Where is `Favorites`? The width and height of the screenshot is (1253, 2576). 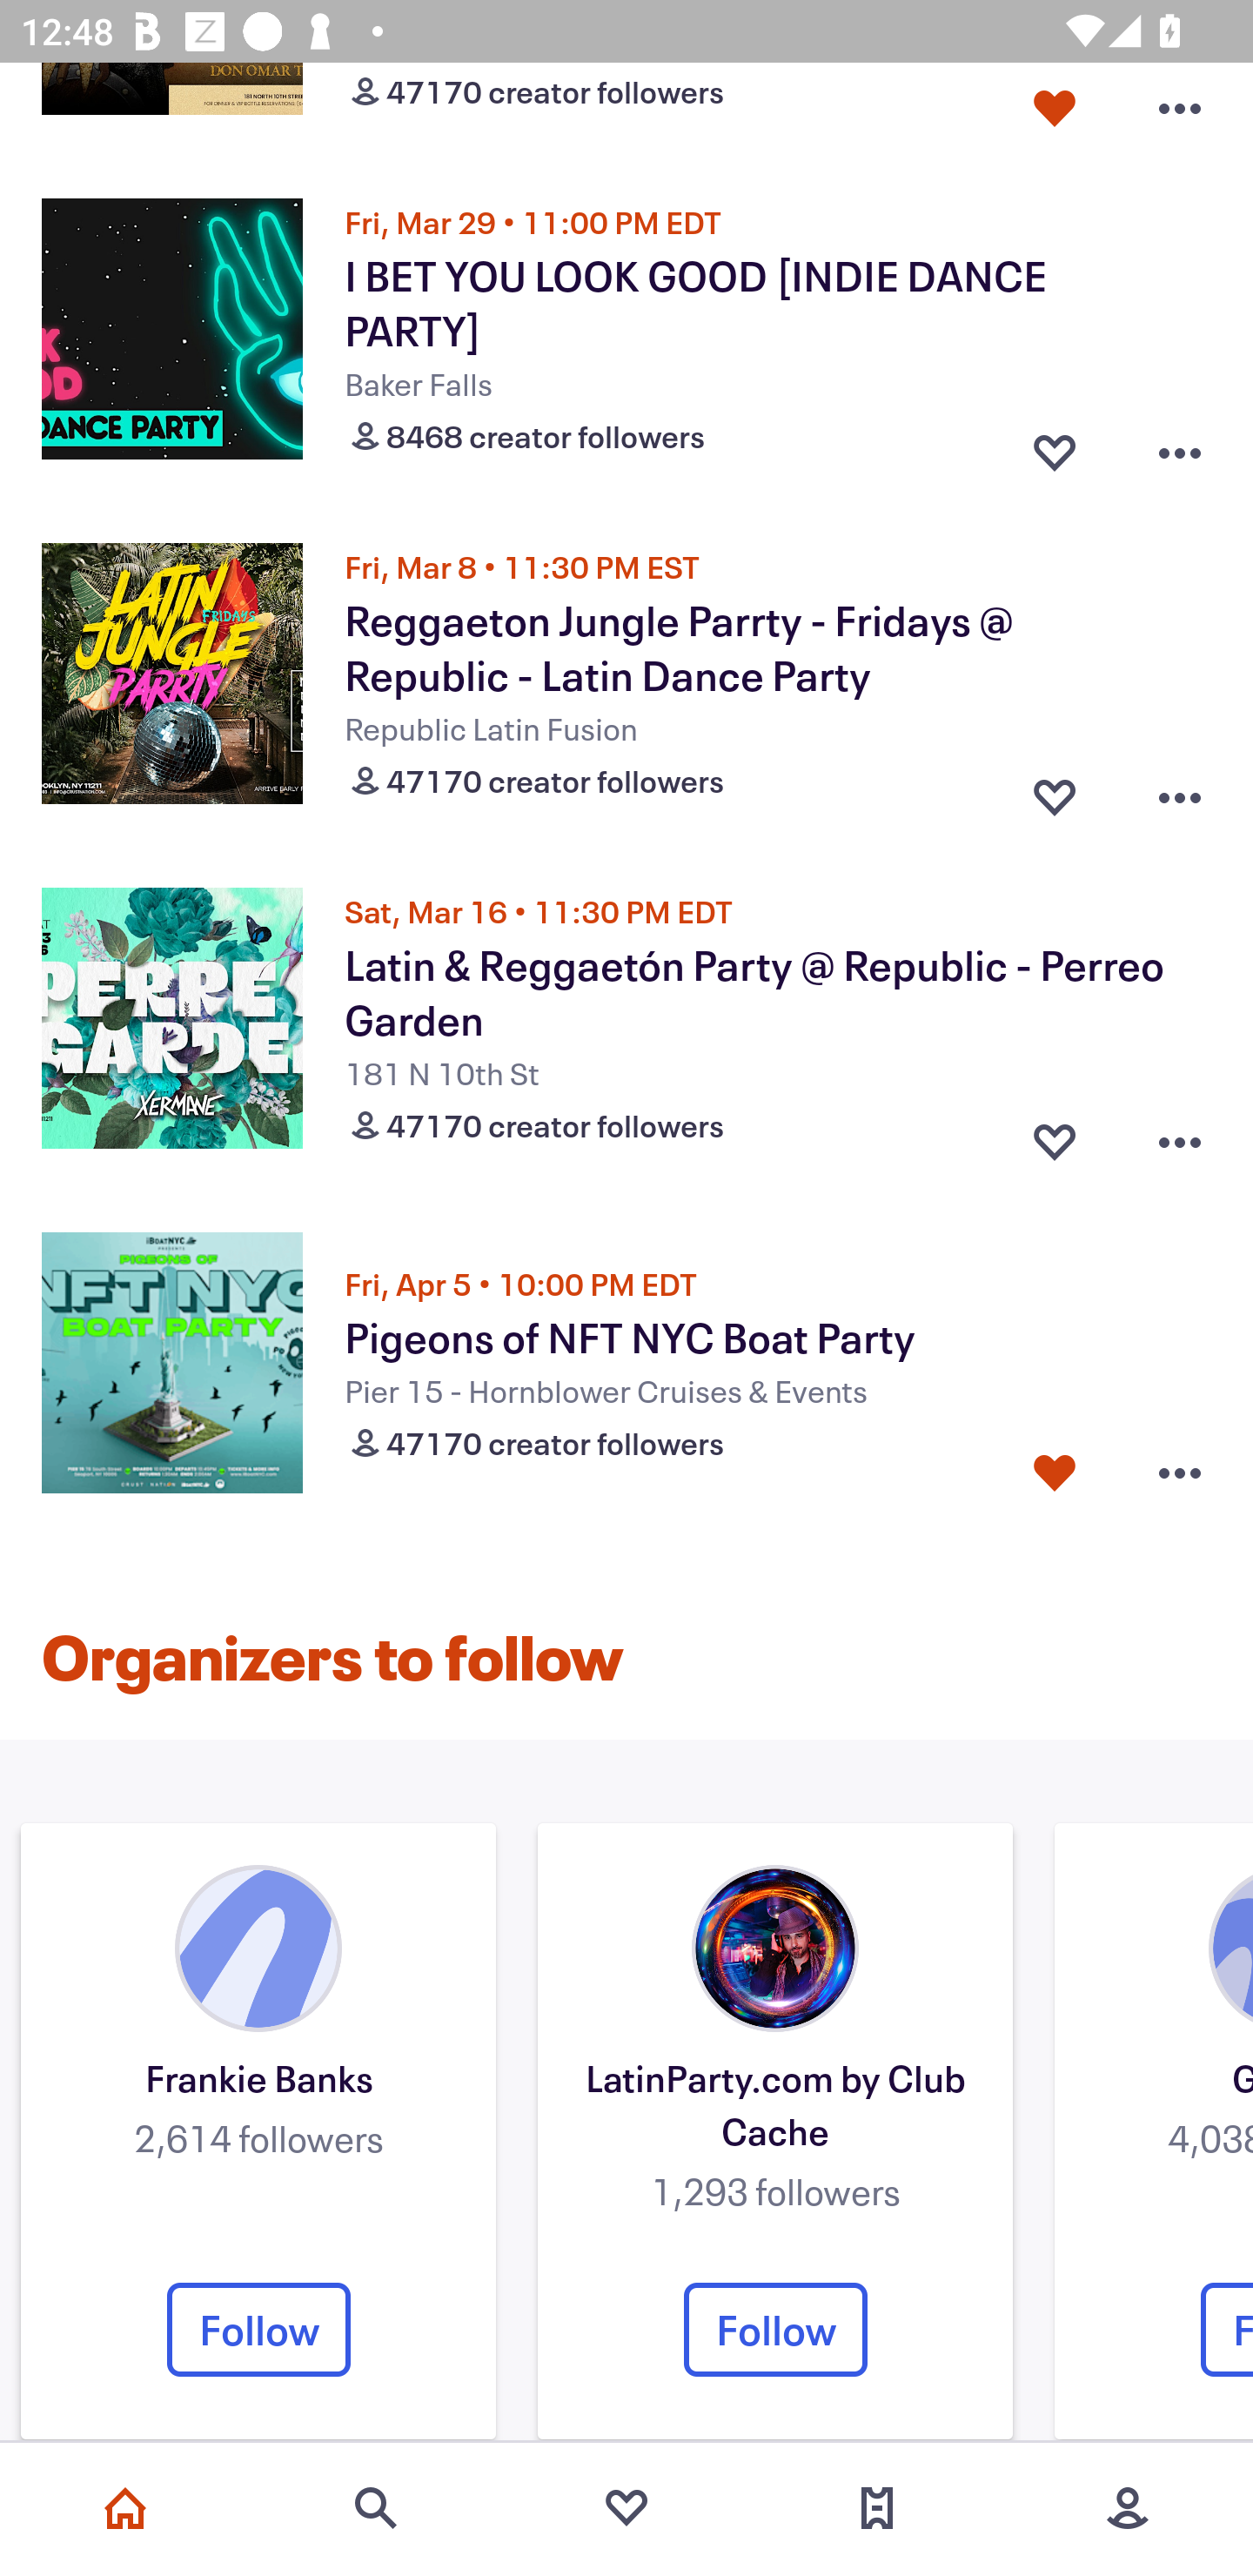
Favorites is located at coordinates (626, 2508).